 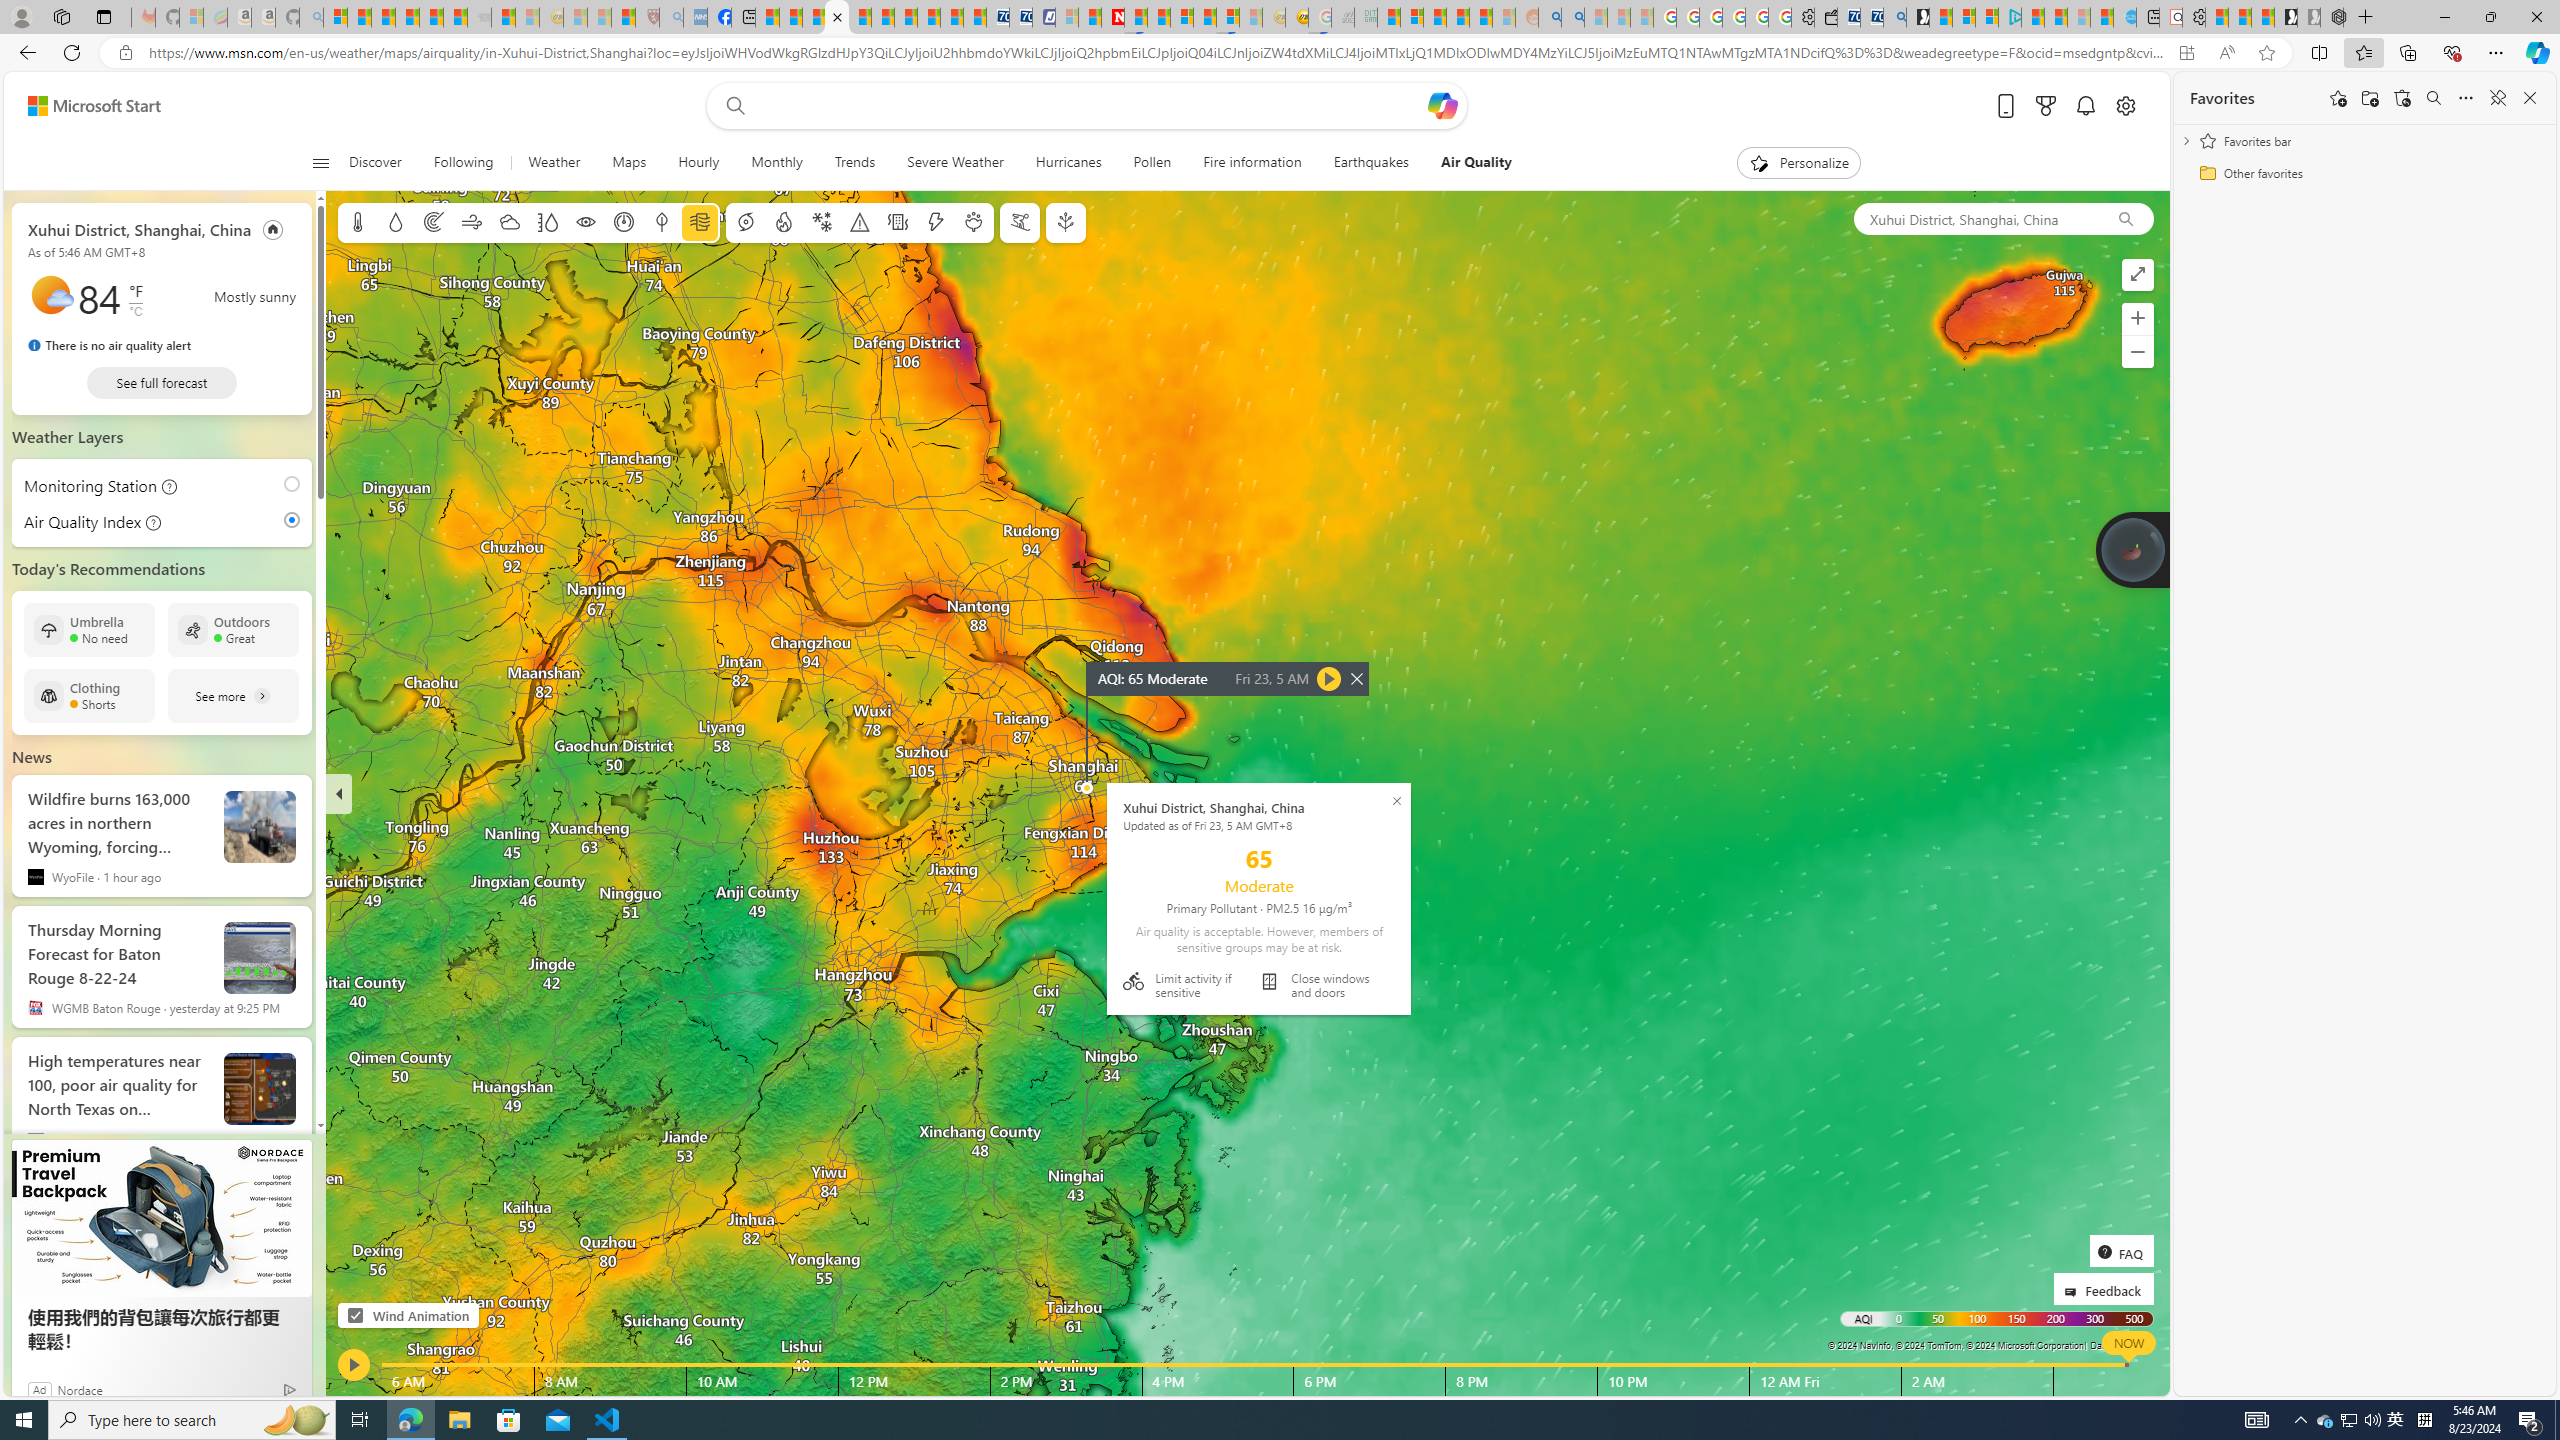 What do you see at coordinates (85, 485) in the screenshot?
I see `Monitoring Station` at bounding box center [85, 485].